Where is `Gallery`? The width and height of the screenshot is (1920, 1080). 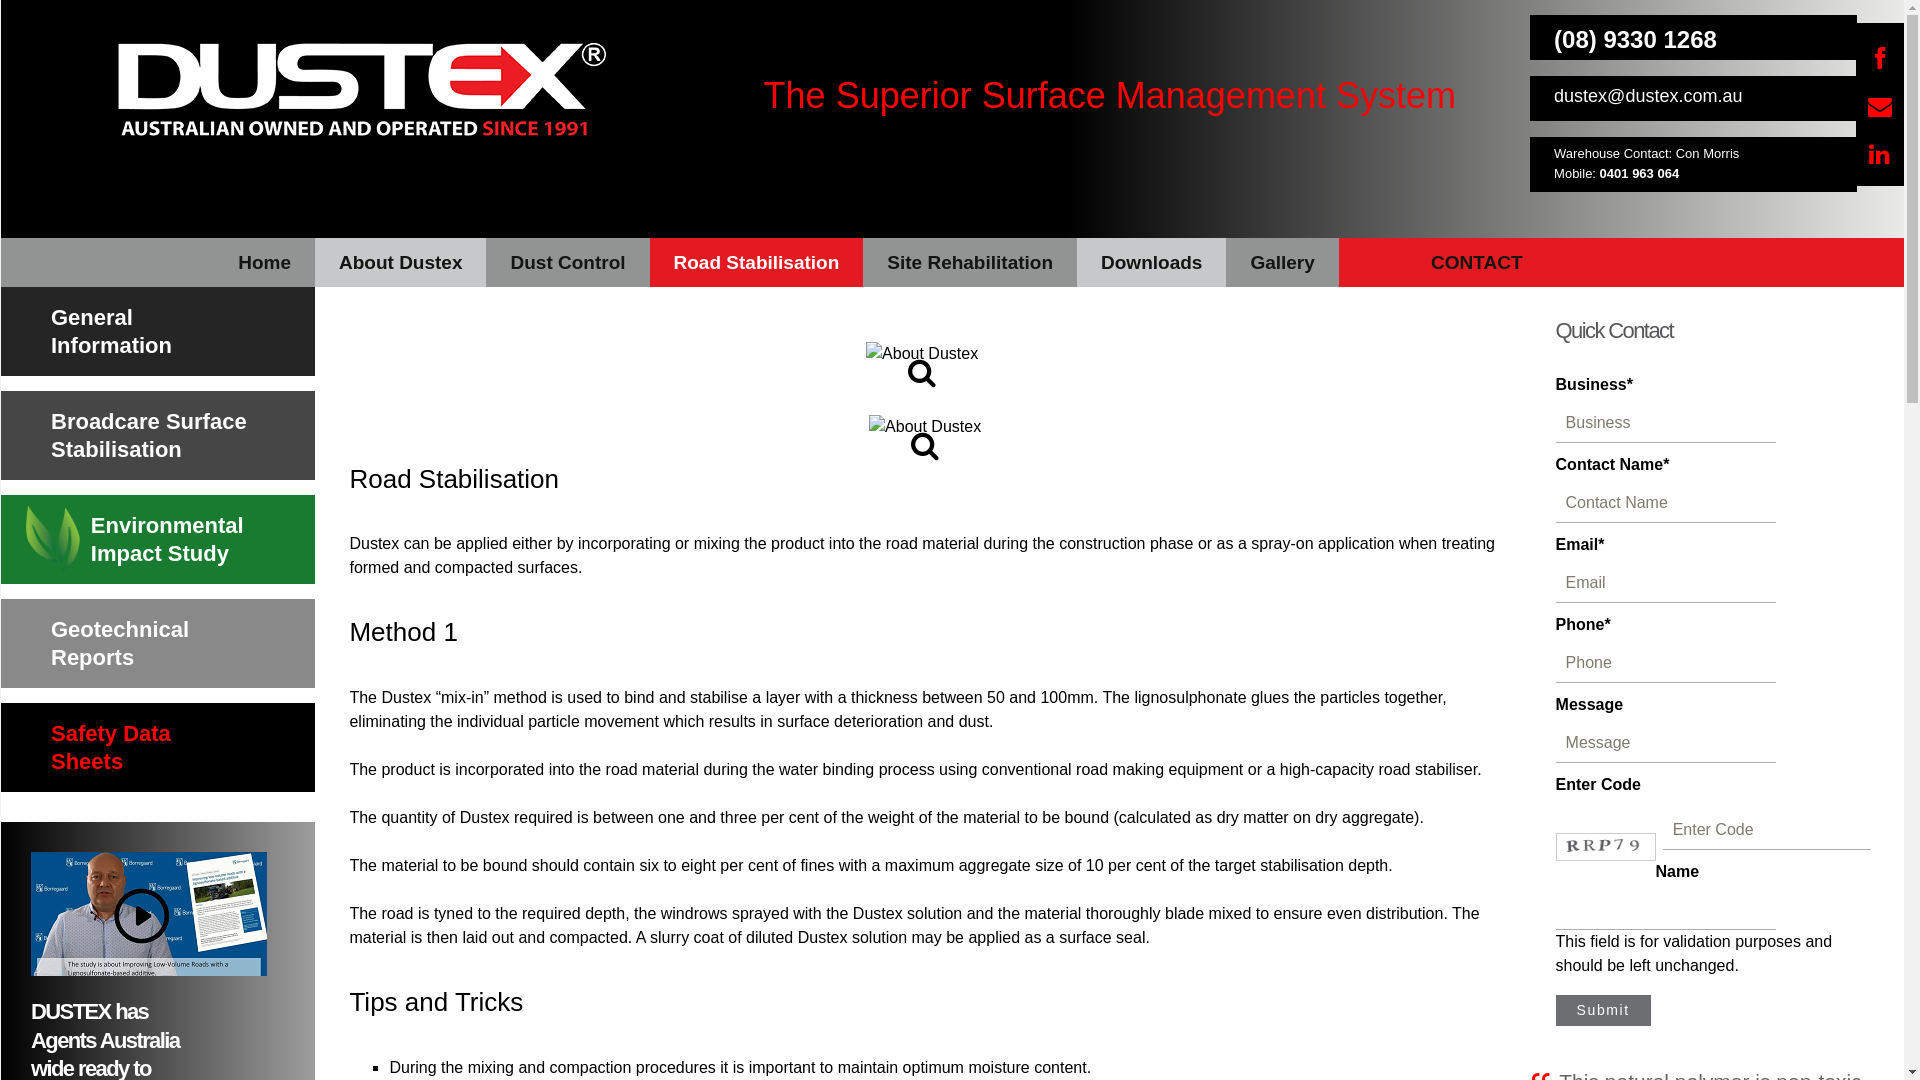 Gallery is located at coordinates (1282, 262).